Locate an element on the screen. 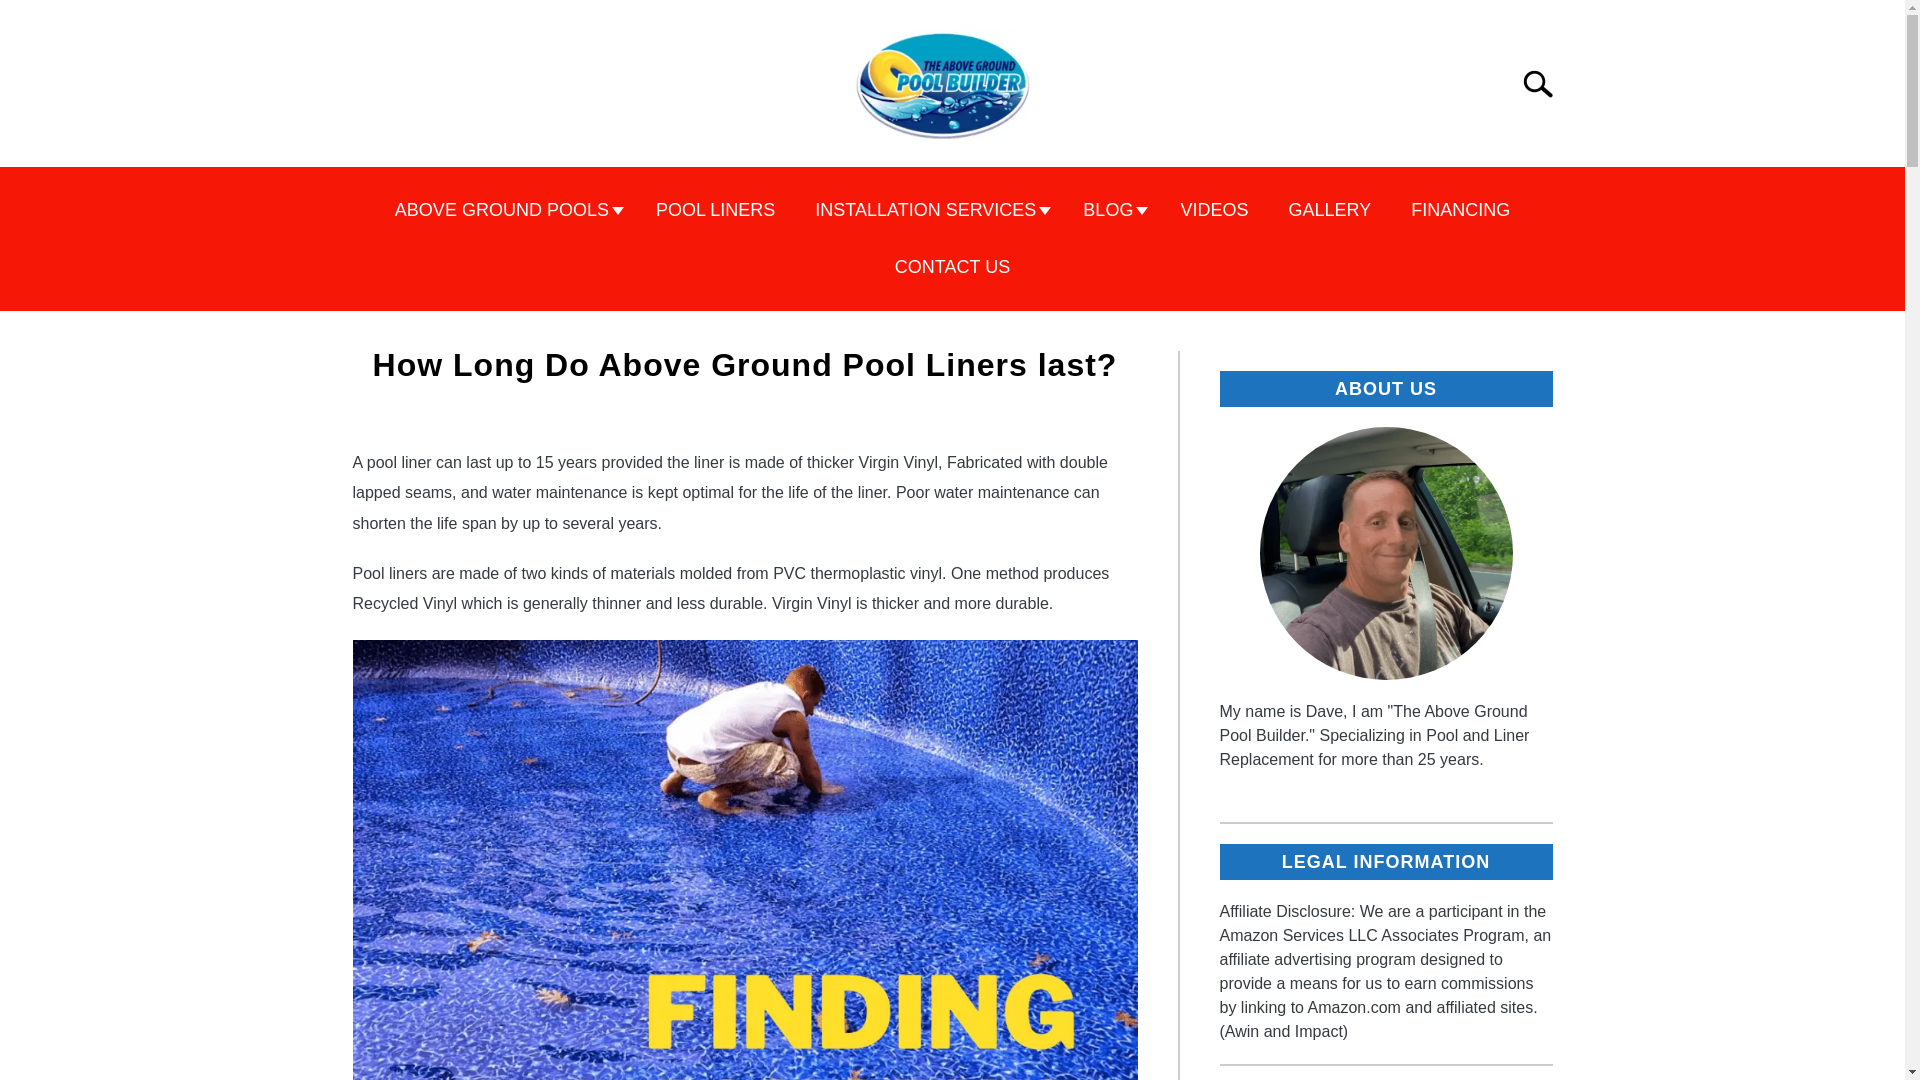 The image size is (1920, 1080). CONTACT US is located at coordinates (952, 267).